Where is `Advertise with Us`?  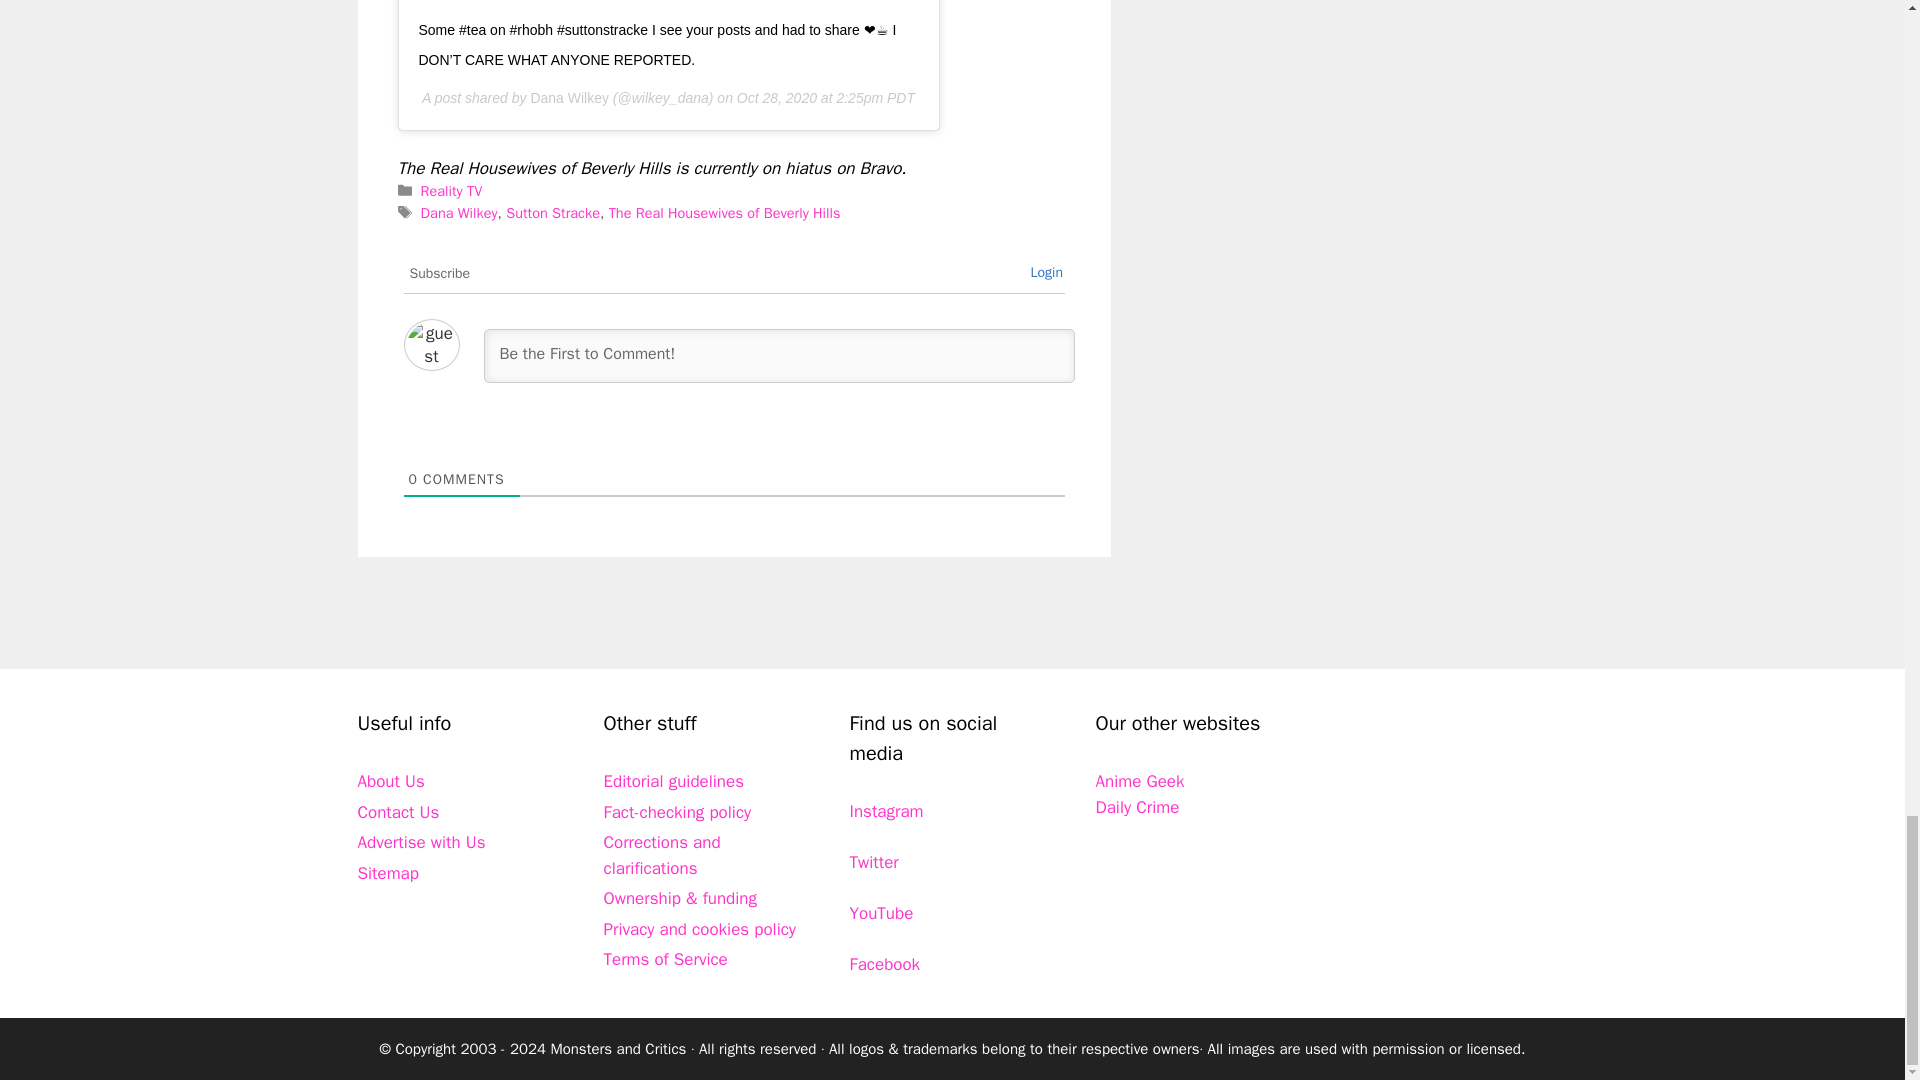 Advertise with Us is located at coordinates (421, 842).